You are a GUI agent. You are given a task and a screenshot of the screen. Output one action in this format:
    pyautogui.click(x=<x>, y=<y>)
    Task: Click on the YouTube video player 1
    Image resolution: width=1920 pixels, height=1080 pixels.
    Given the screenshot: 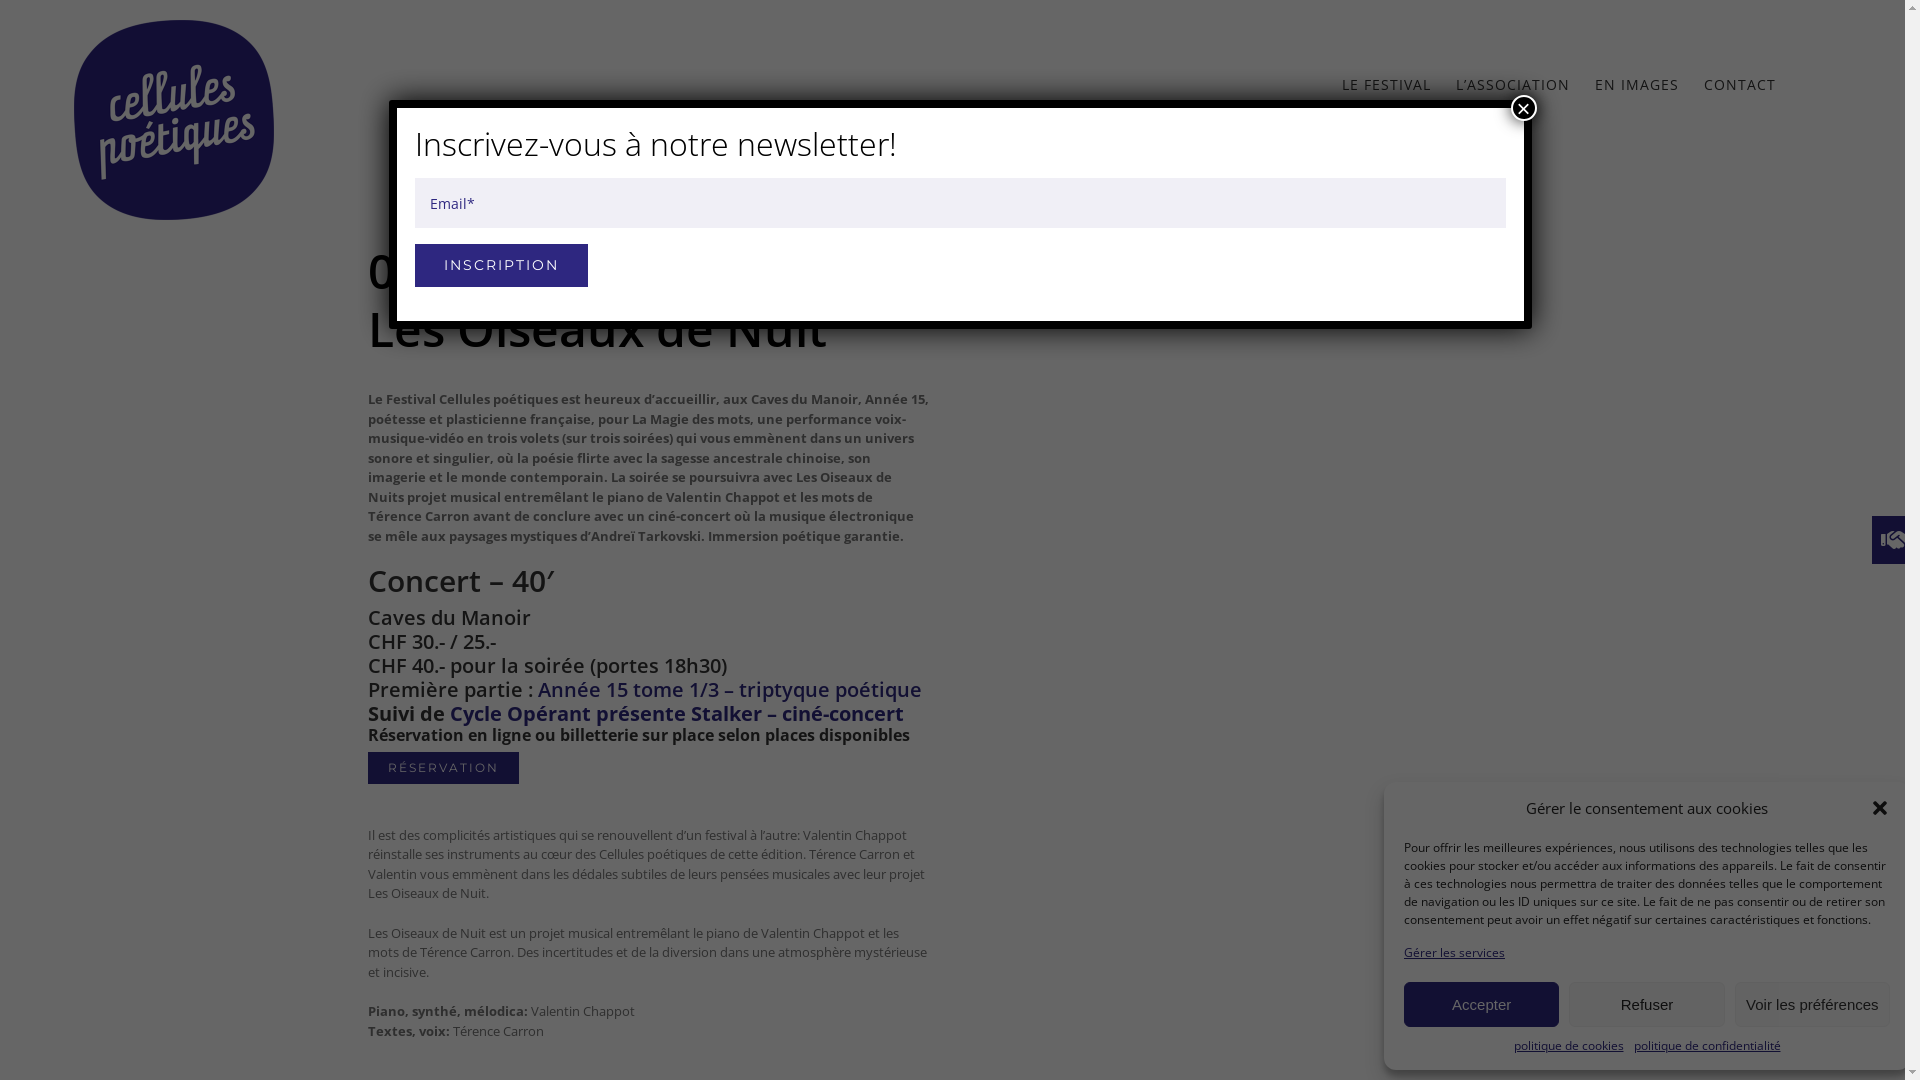 What is the action you would take?
    pyautogui.click(x=1257, y=558)
    